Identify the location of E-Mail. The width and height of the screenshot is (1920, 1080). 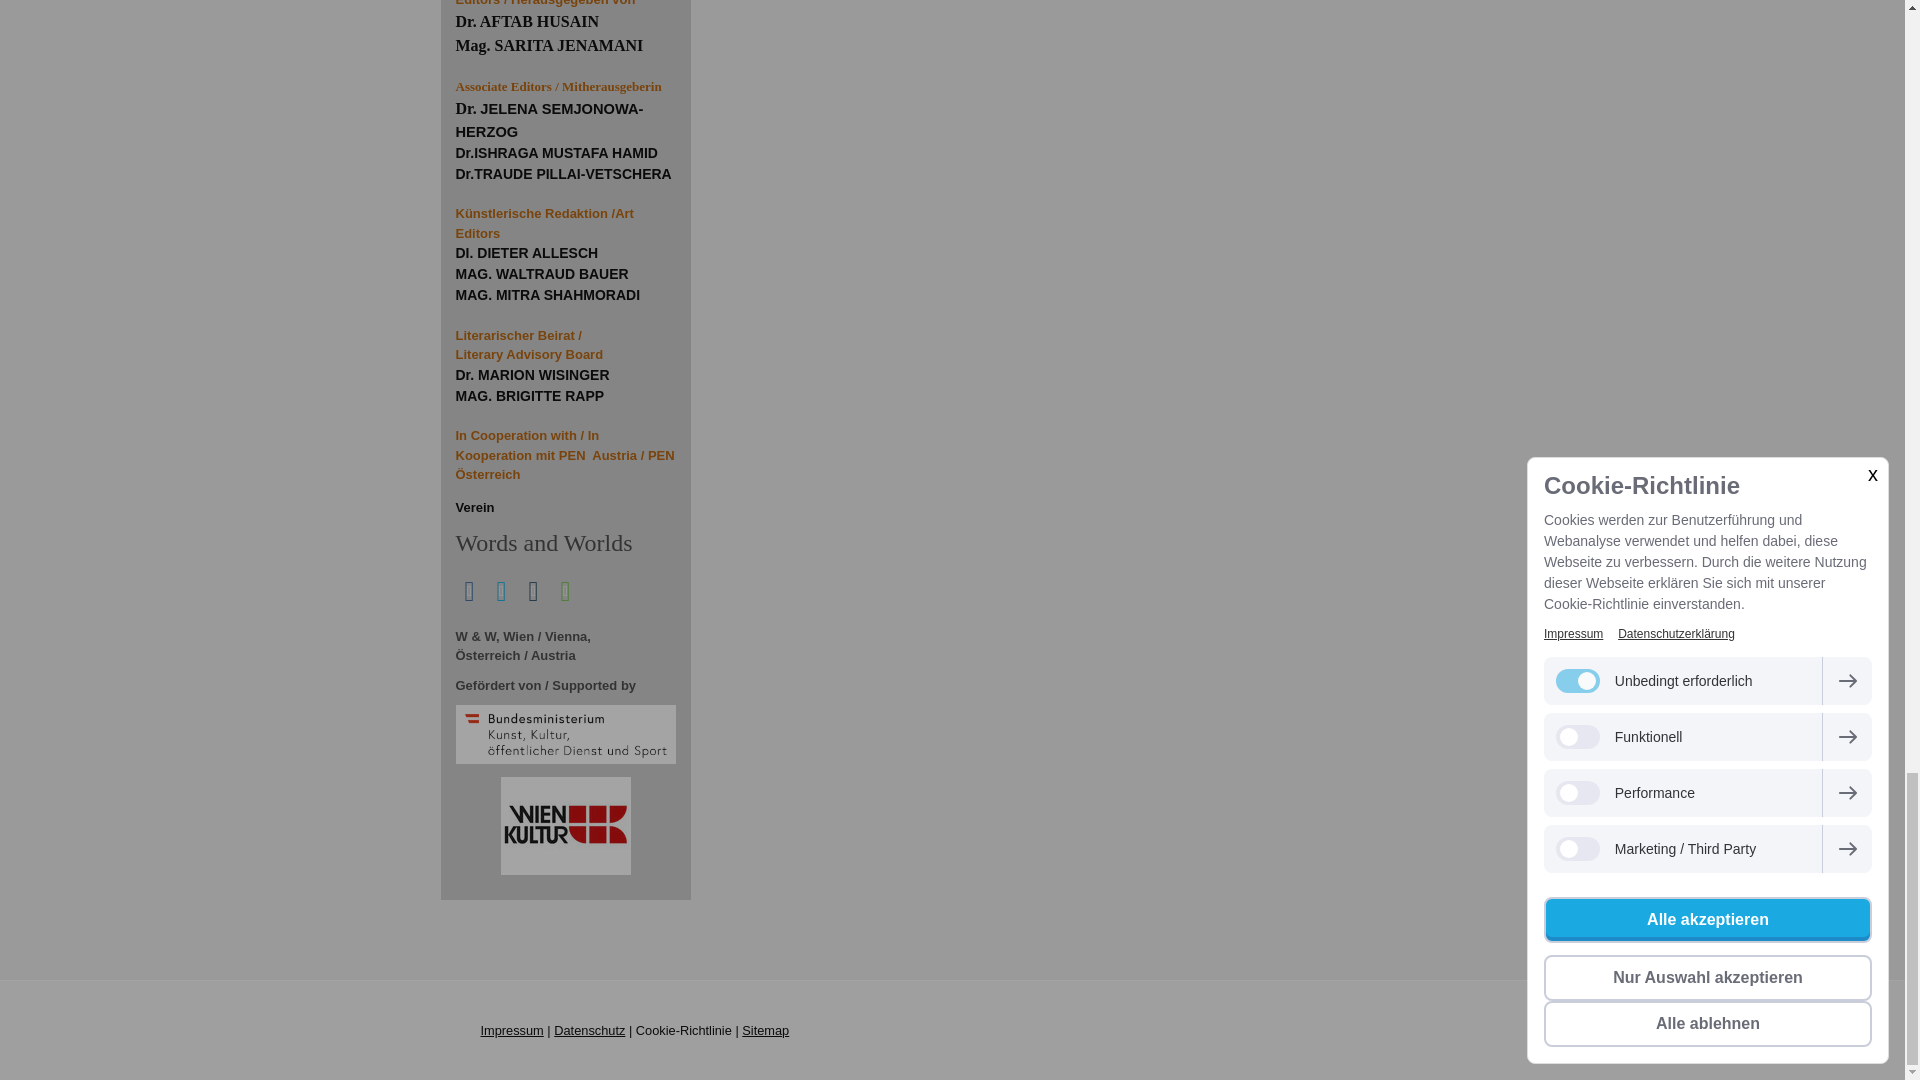
(534, 591).